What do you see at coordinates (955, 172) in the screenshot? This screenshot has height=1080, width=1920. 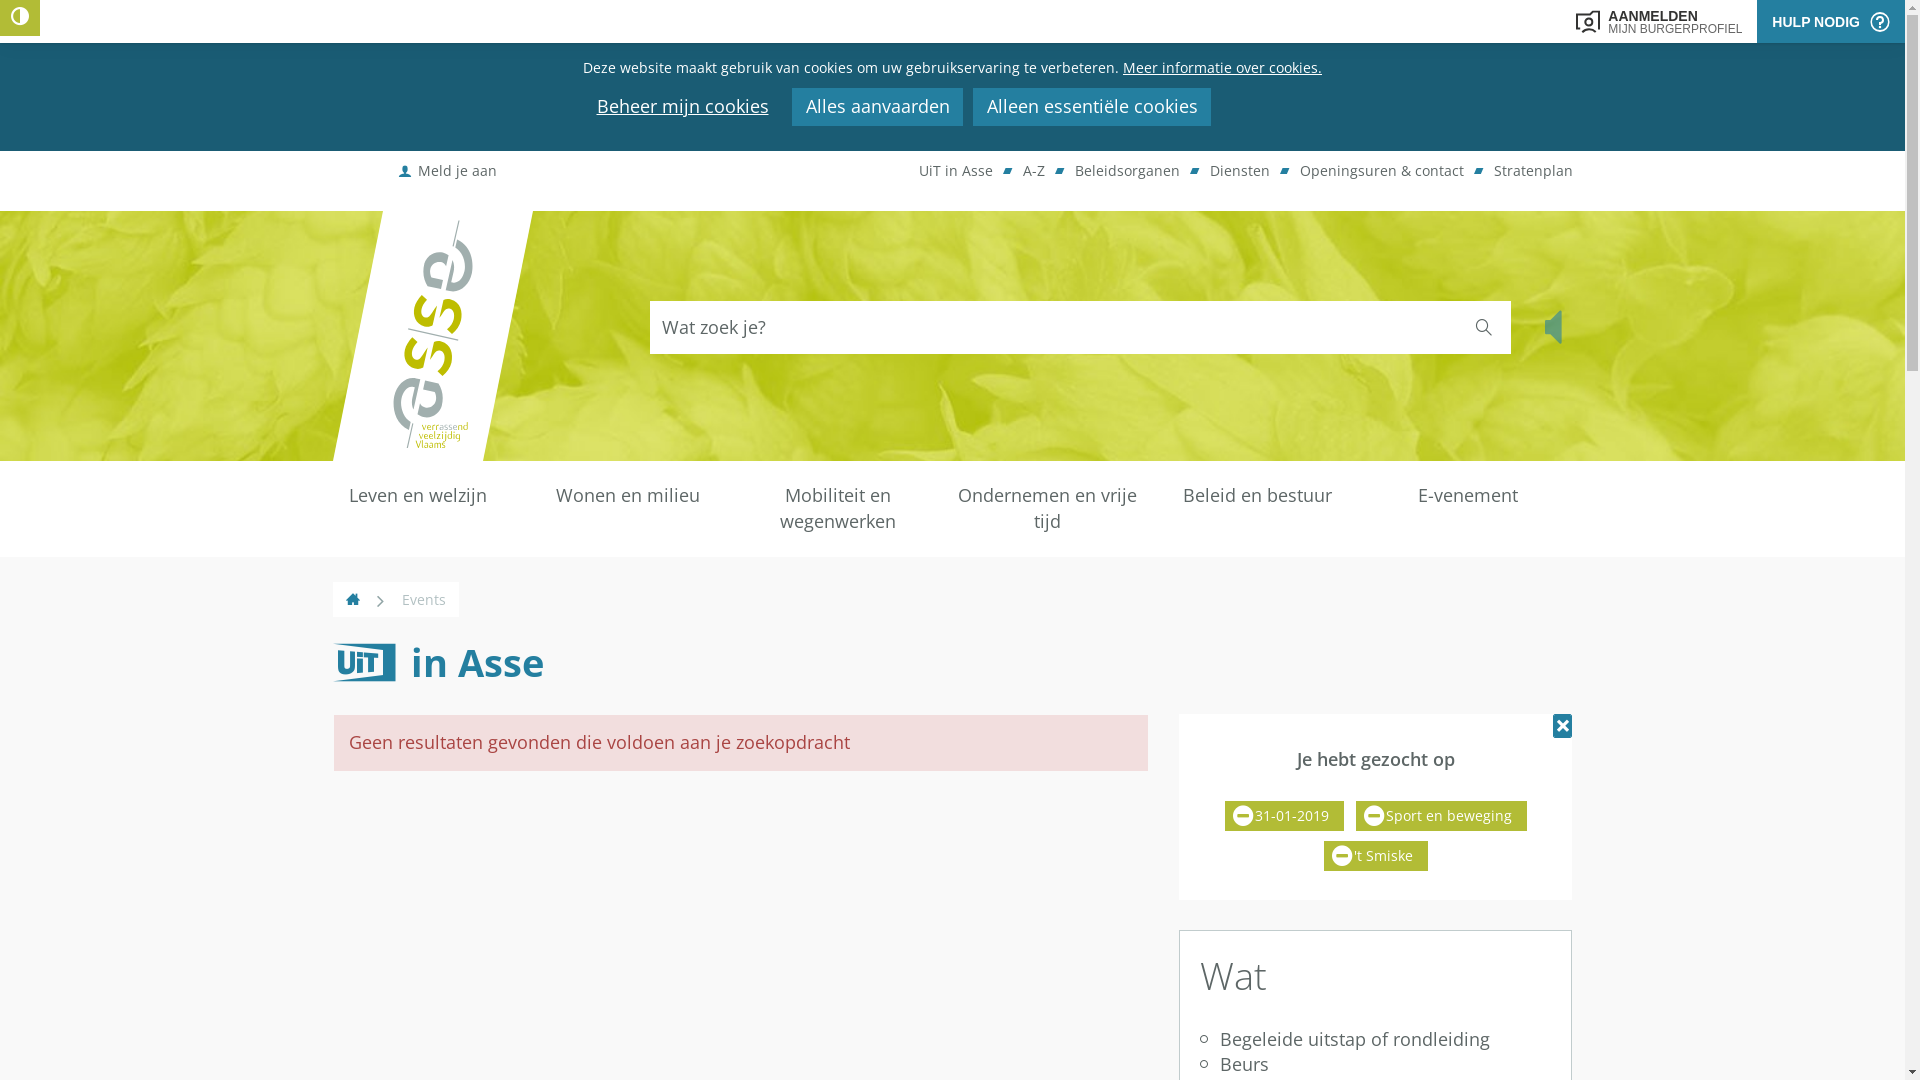 I see `UiT in Asse` at bounding box center [955, 172].